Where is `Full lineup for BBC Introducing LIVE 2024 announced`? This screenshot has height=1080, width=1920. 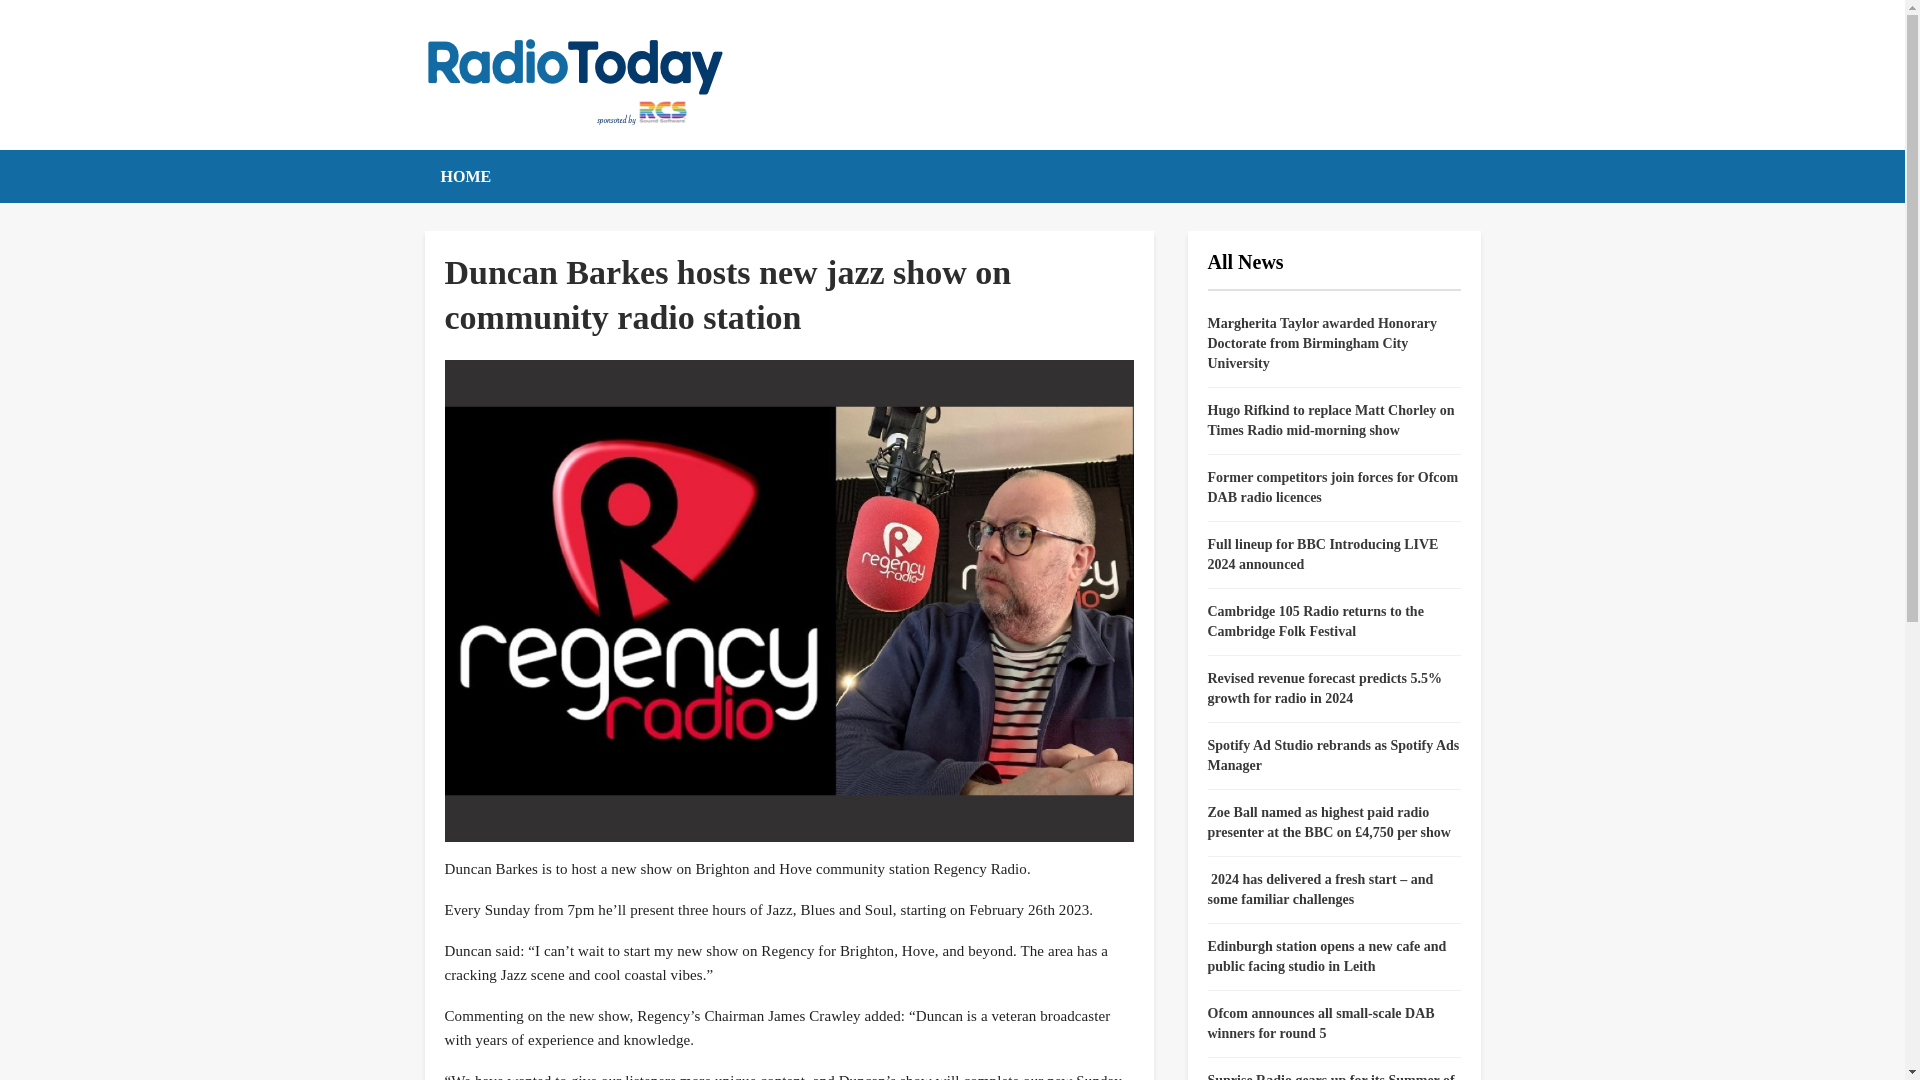
Full lineup for BBC Introducing LIVE 2024 announced is located at coordinates (1322, 554).